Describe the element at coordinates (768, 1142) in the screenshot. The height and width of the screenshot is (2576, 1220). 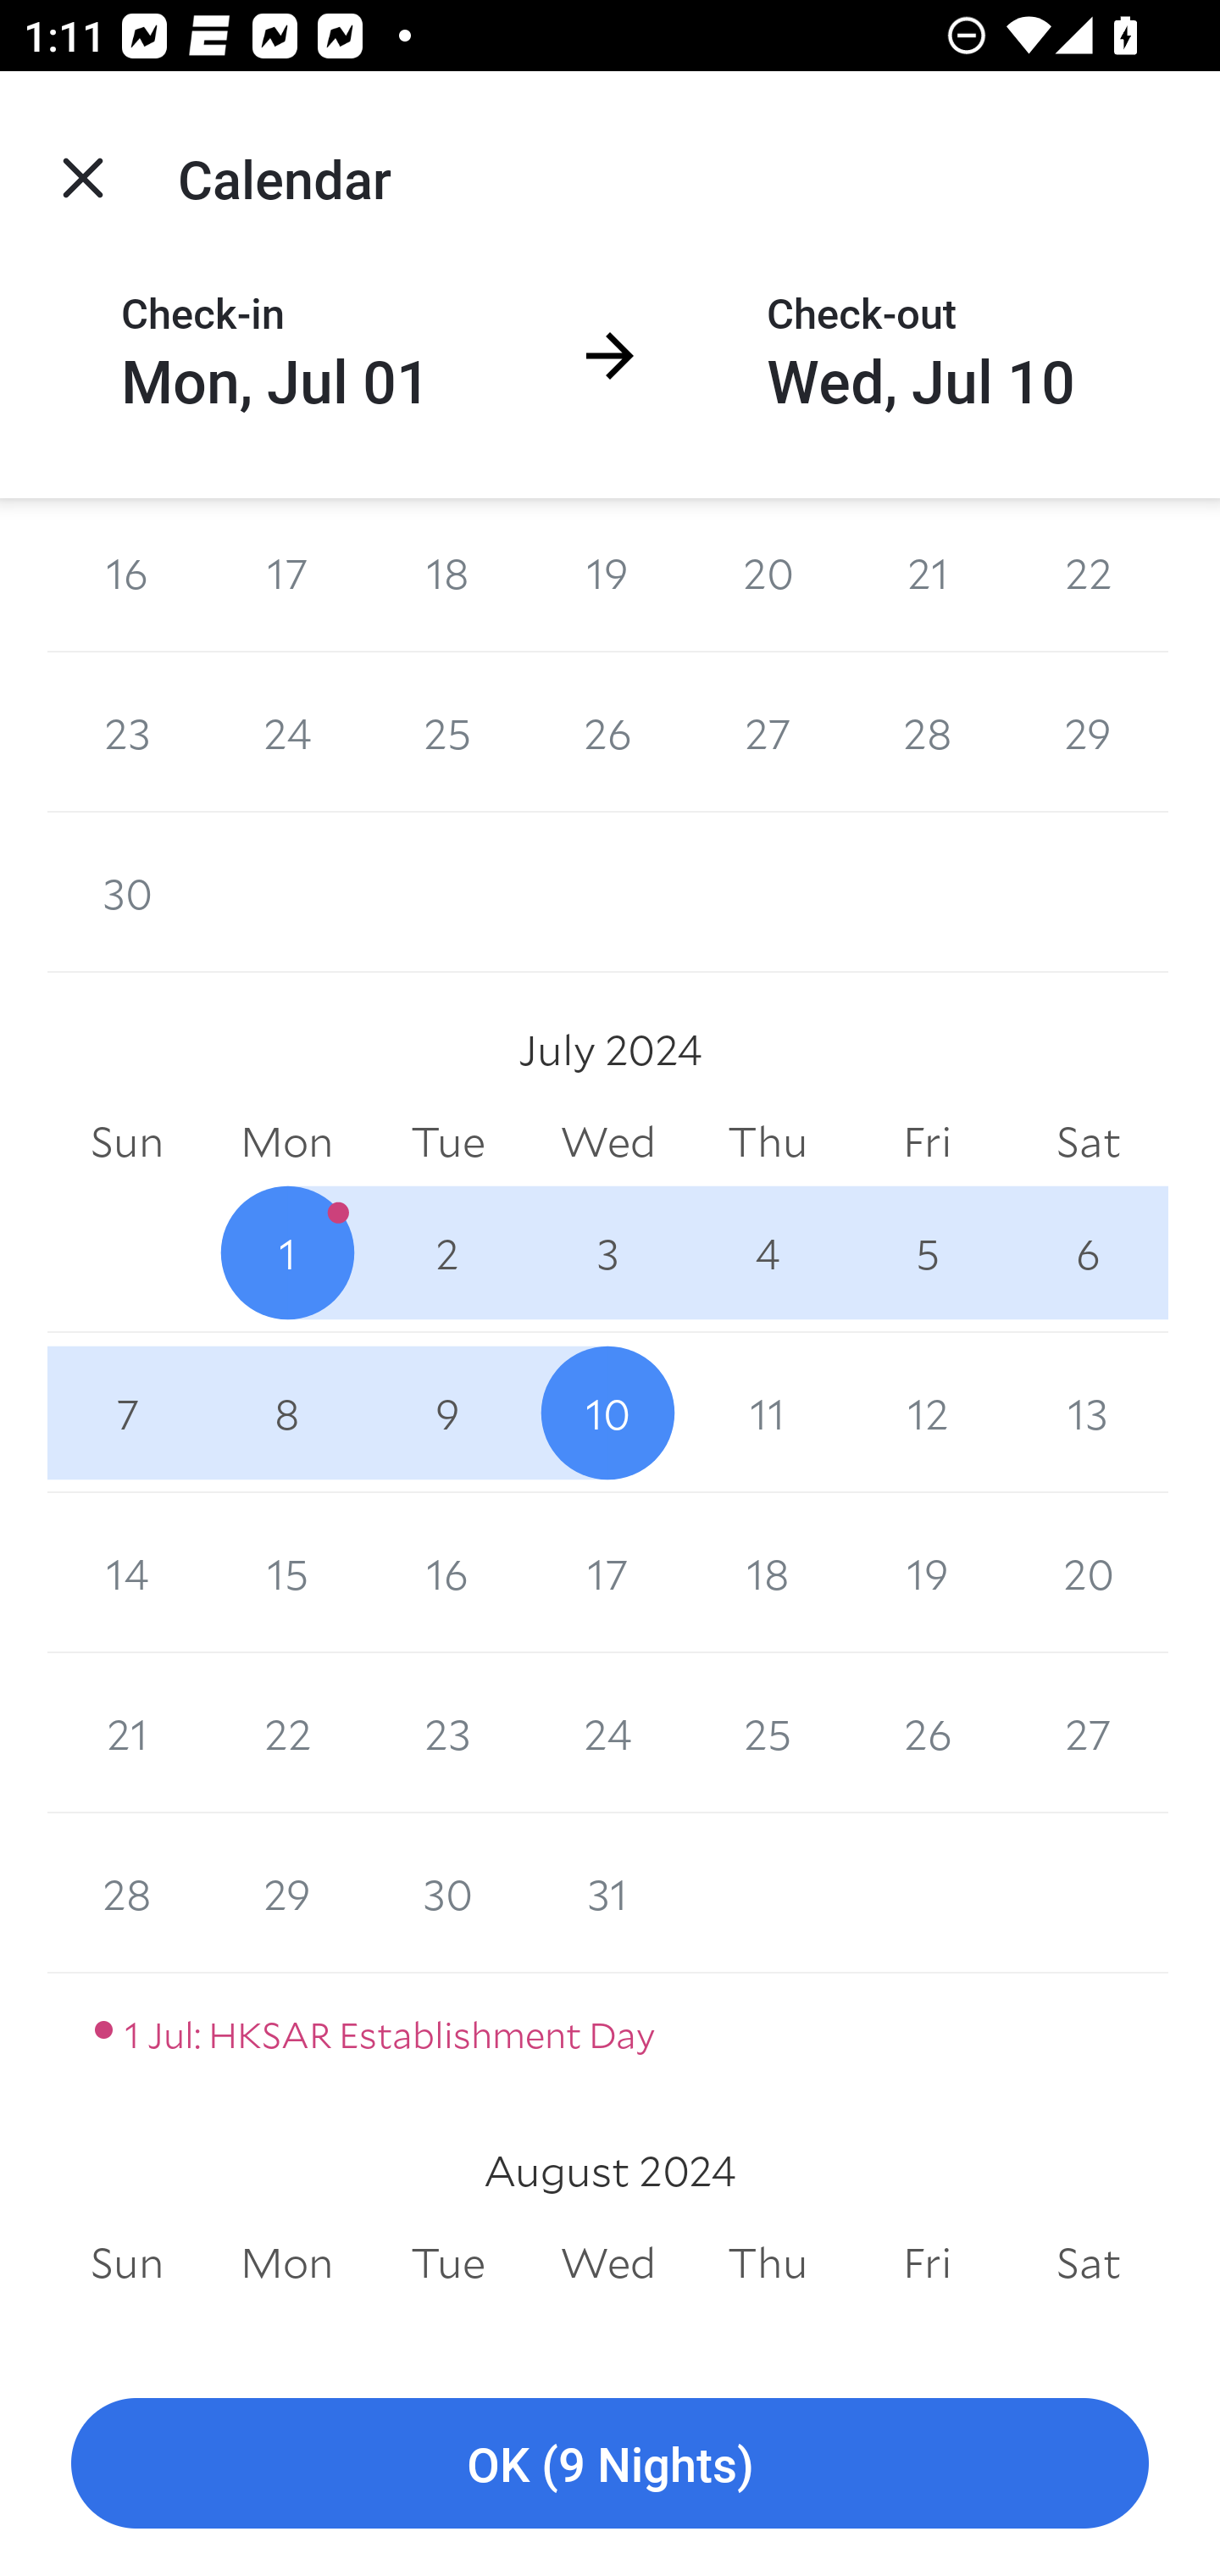
I see `Thu` at that location.